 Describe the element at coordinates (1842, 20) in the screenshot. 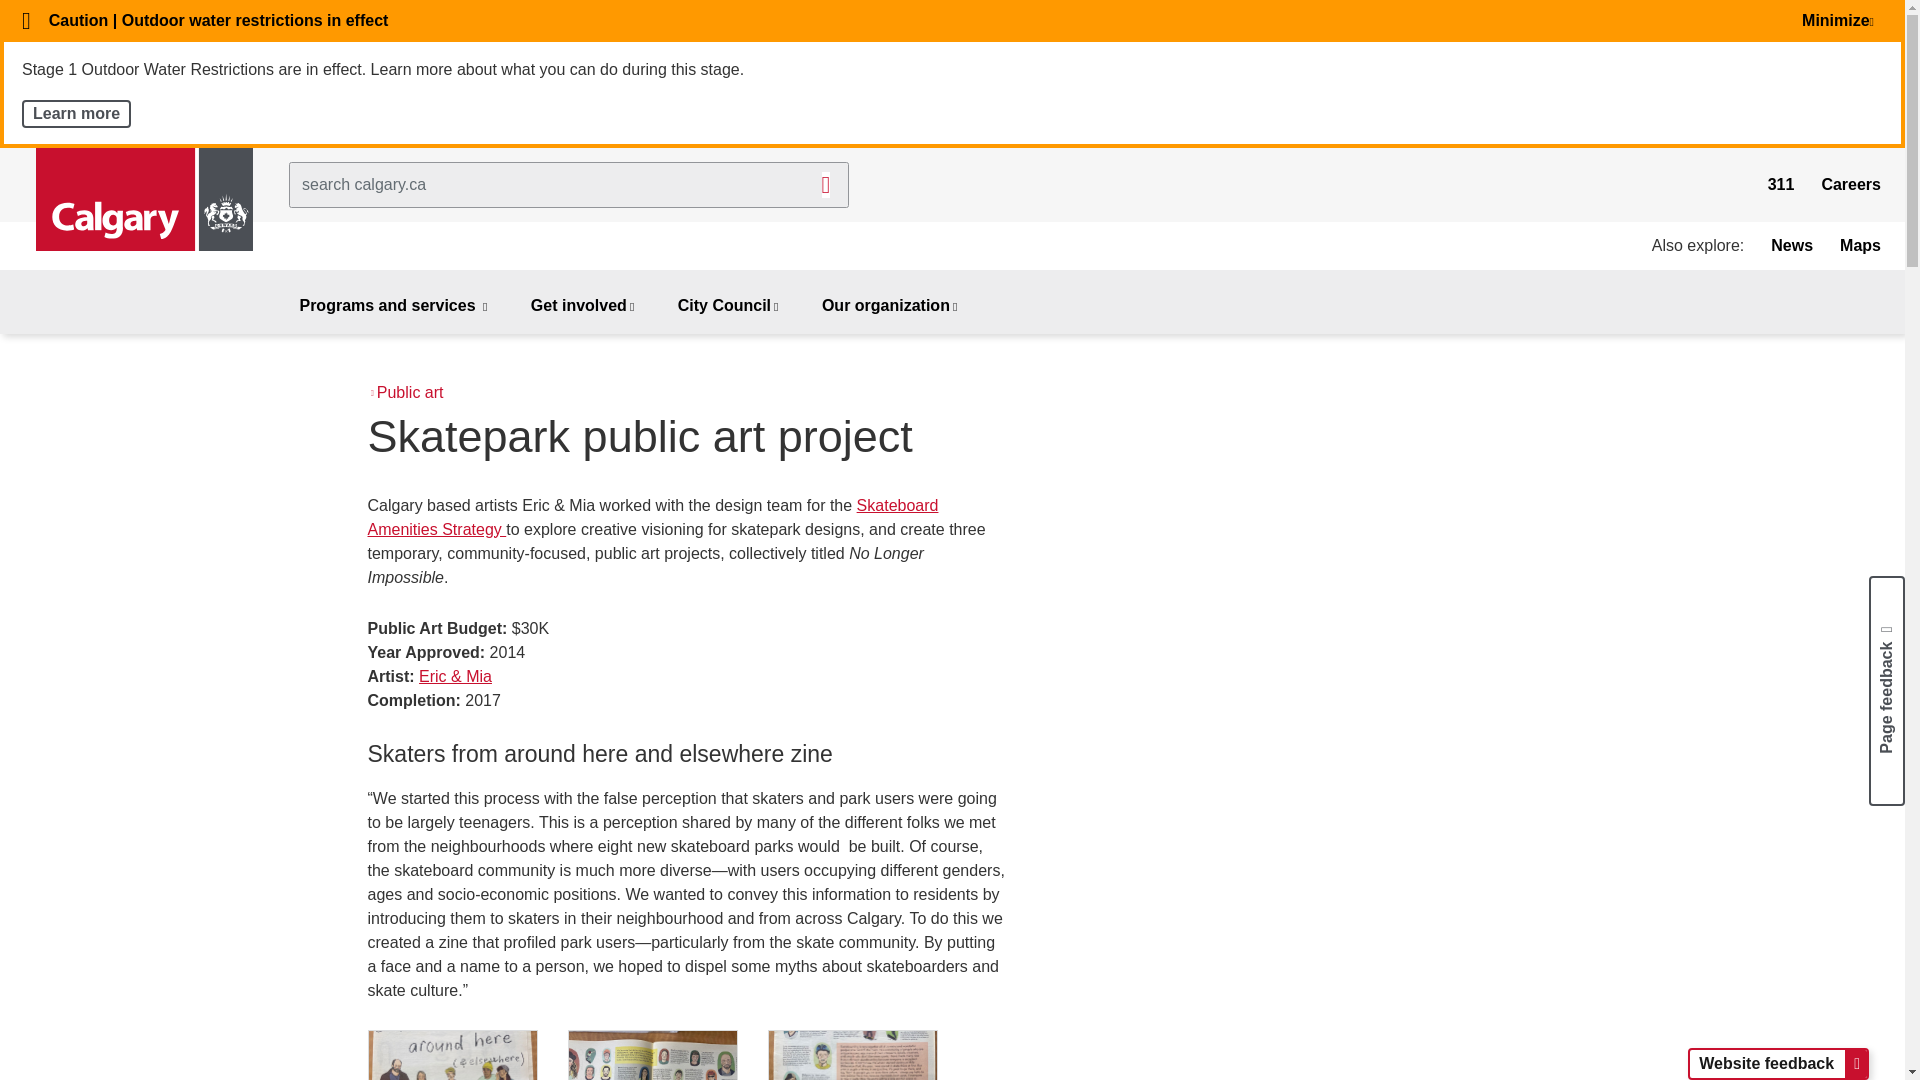

I see `Minimize` at that location.